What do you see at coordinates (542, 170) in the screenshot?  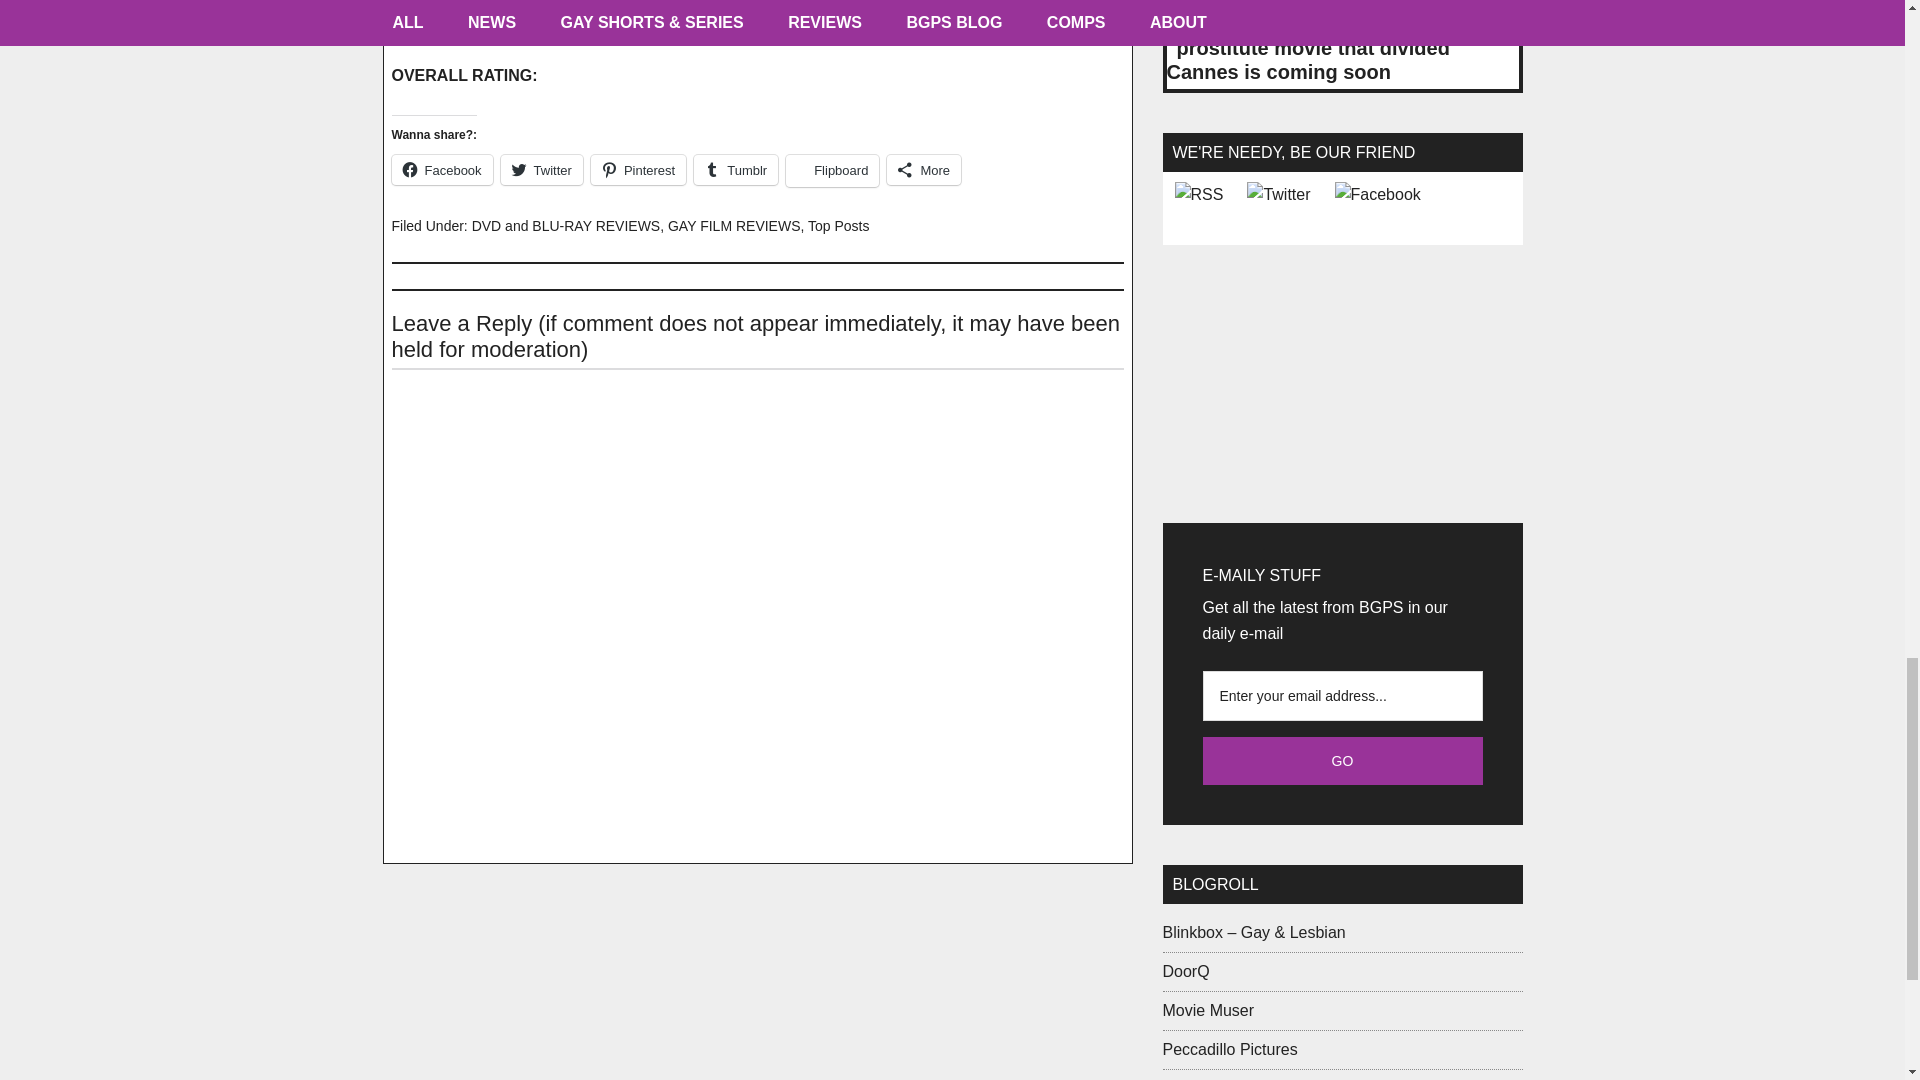 I see `Twitter` at bounding box center [542, 170].